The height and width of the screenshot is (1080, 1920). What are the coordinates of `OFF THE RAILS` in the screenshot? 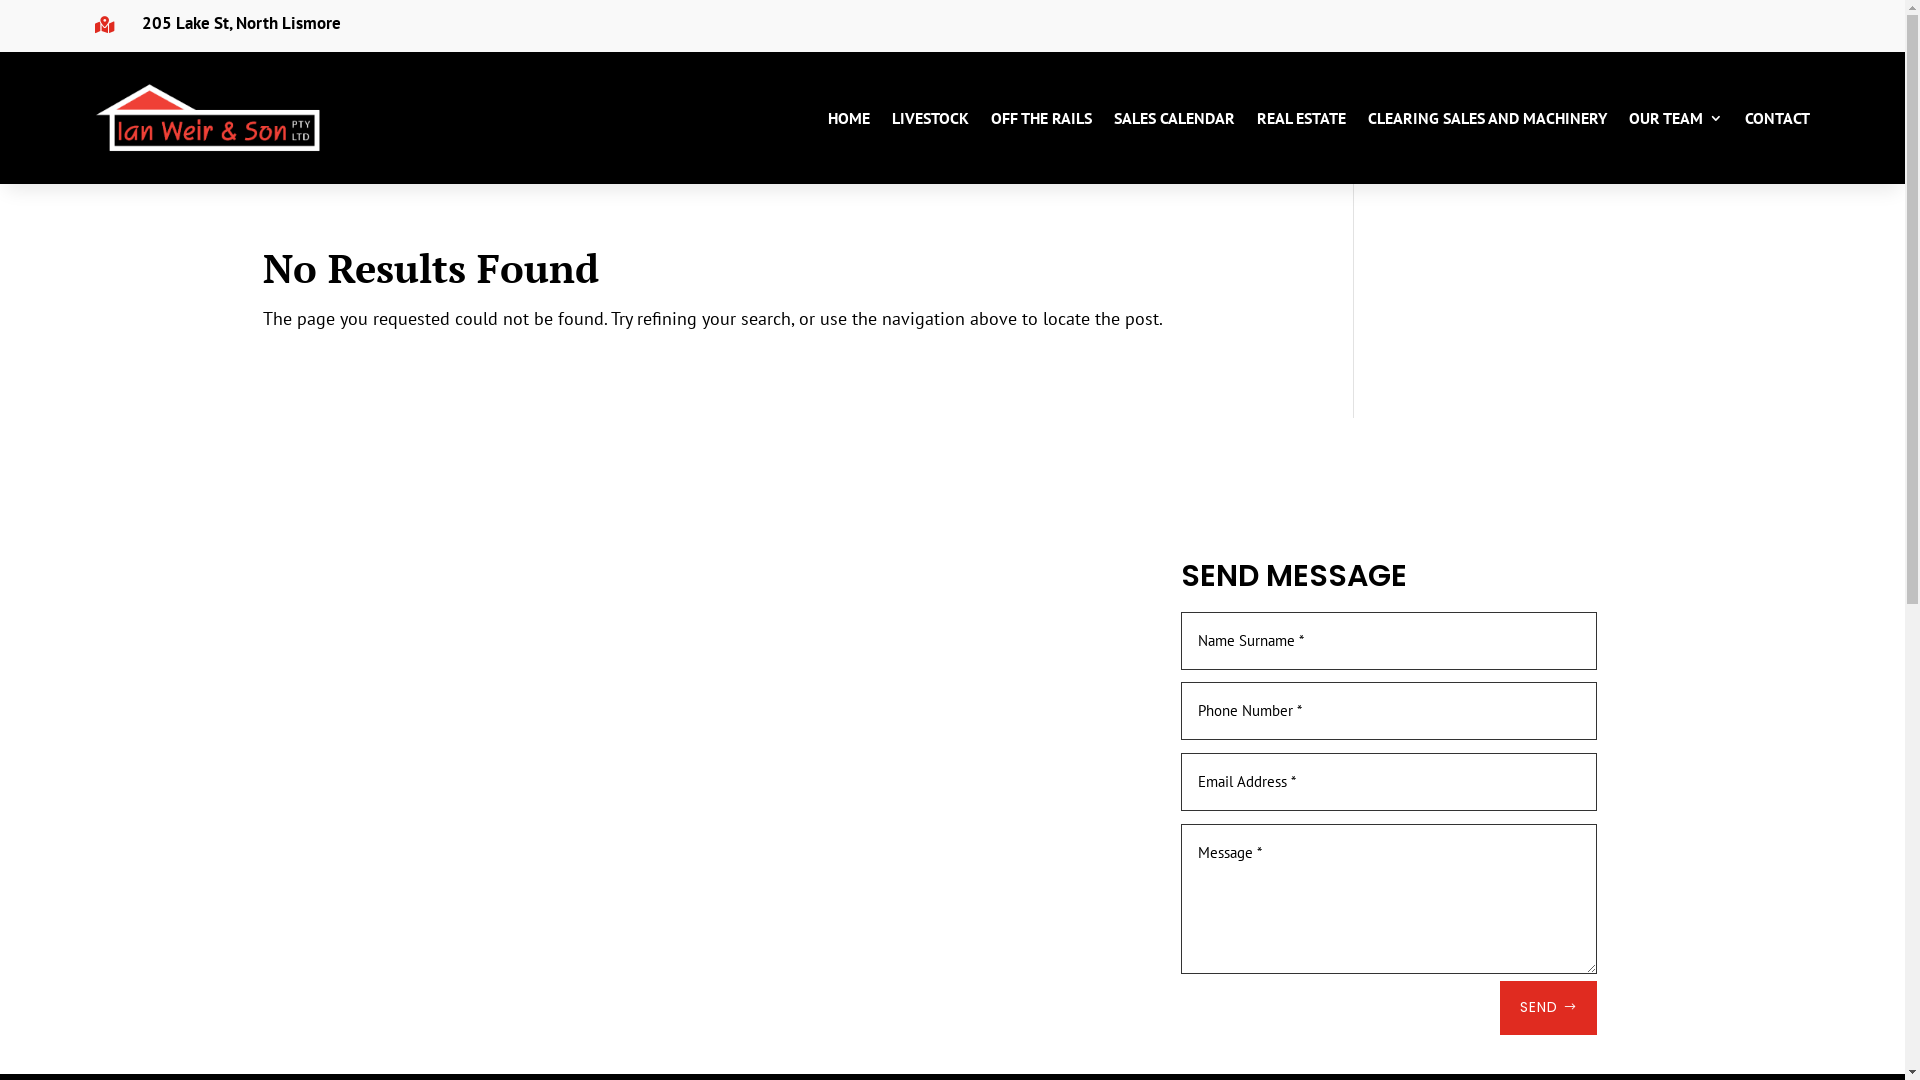 It's located at (1042, 118).